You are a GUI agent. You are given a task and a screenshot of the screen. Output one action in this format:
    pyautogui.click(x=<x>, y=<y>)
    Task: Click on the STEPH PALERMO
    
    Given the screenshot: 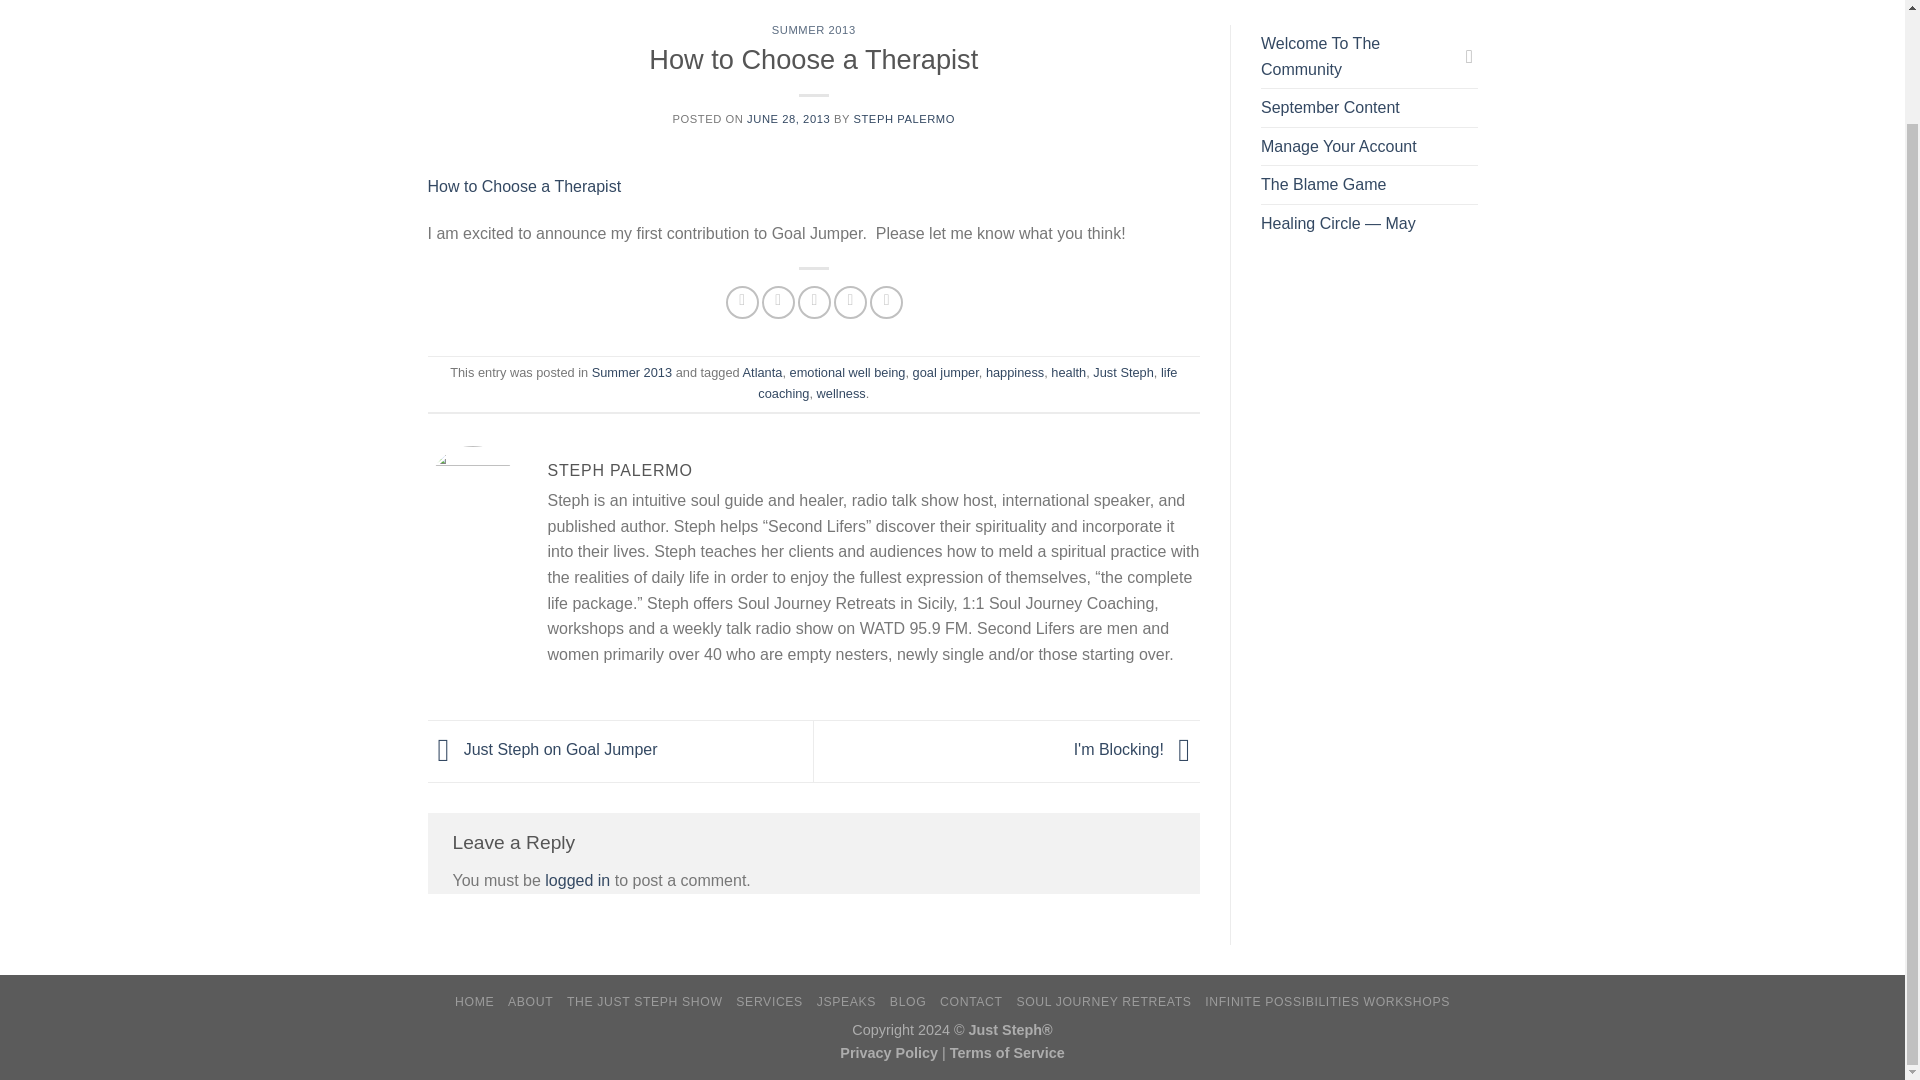 What is the action you would take?
    pyautogui.click(x=903, y=119)
    